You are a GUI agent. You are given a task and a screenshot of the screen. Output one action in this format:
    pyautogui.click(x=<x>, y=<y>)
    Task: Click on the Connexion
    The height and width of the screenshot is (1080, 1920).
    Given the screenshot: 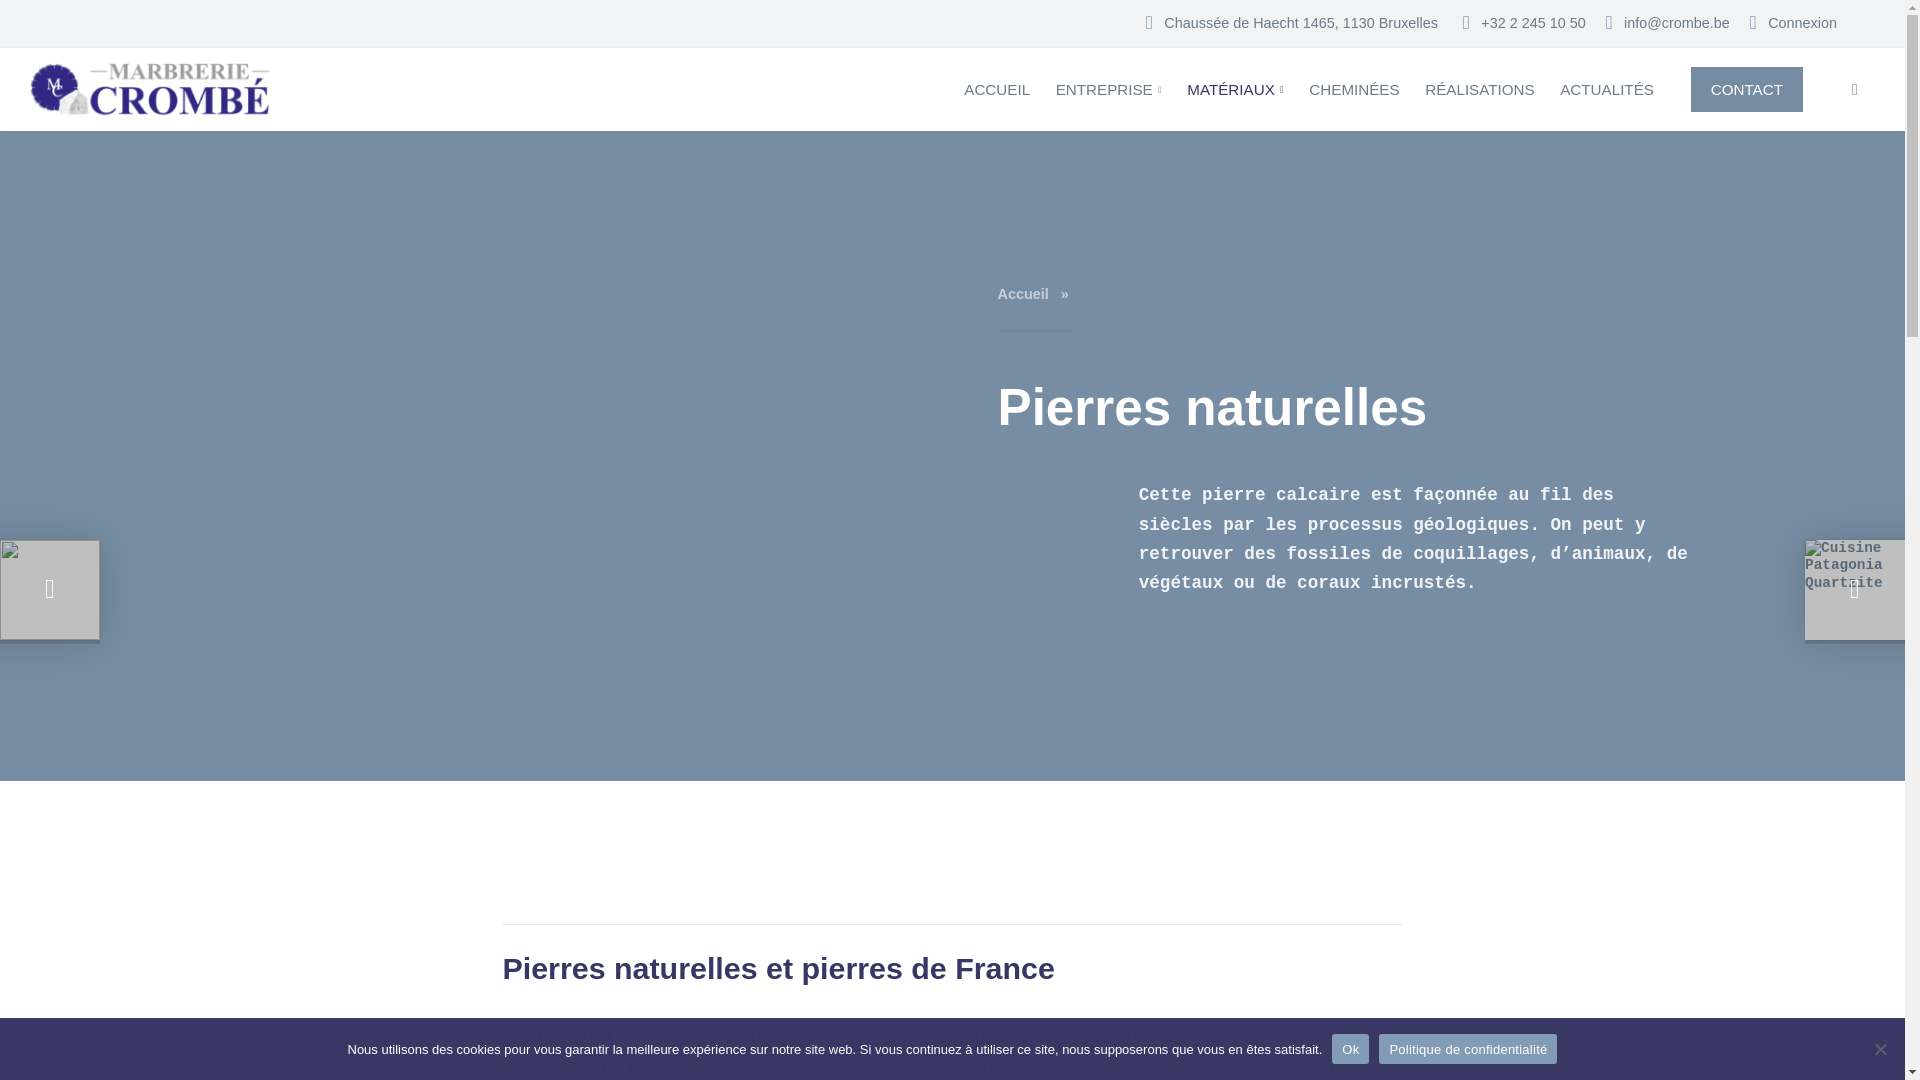 What is the action you would take?
    pyautogui.click(x=1794, y=22)
    